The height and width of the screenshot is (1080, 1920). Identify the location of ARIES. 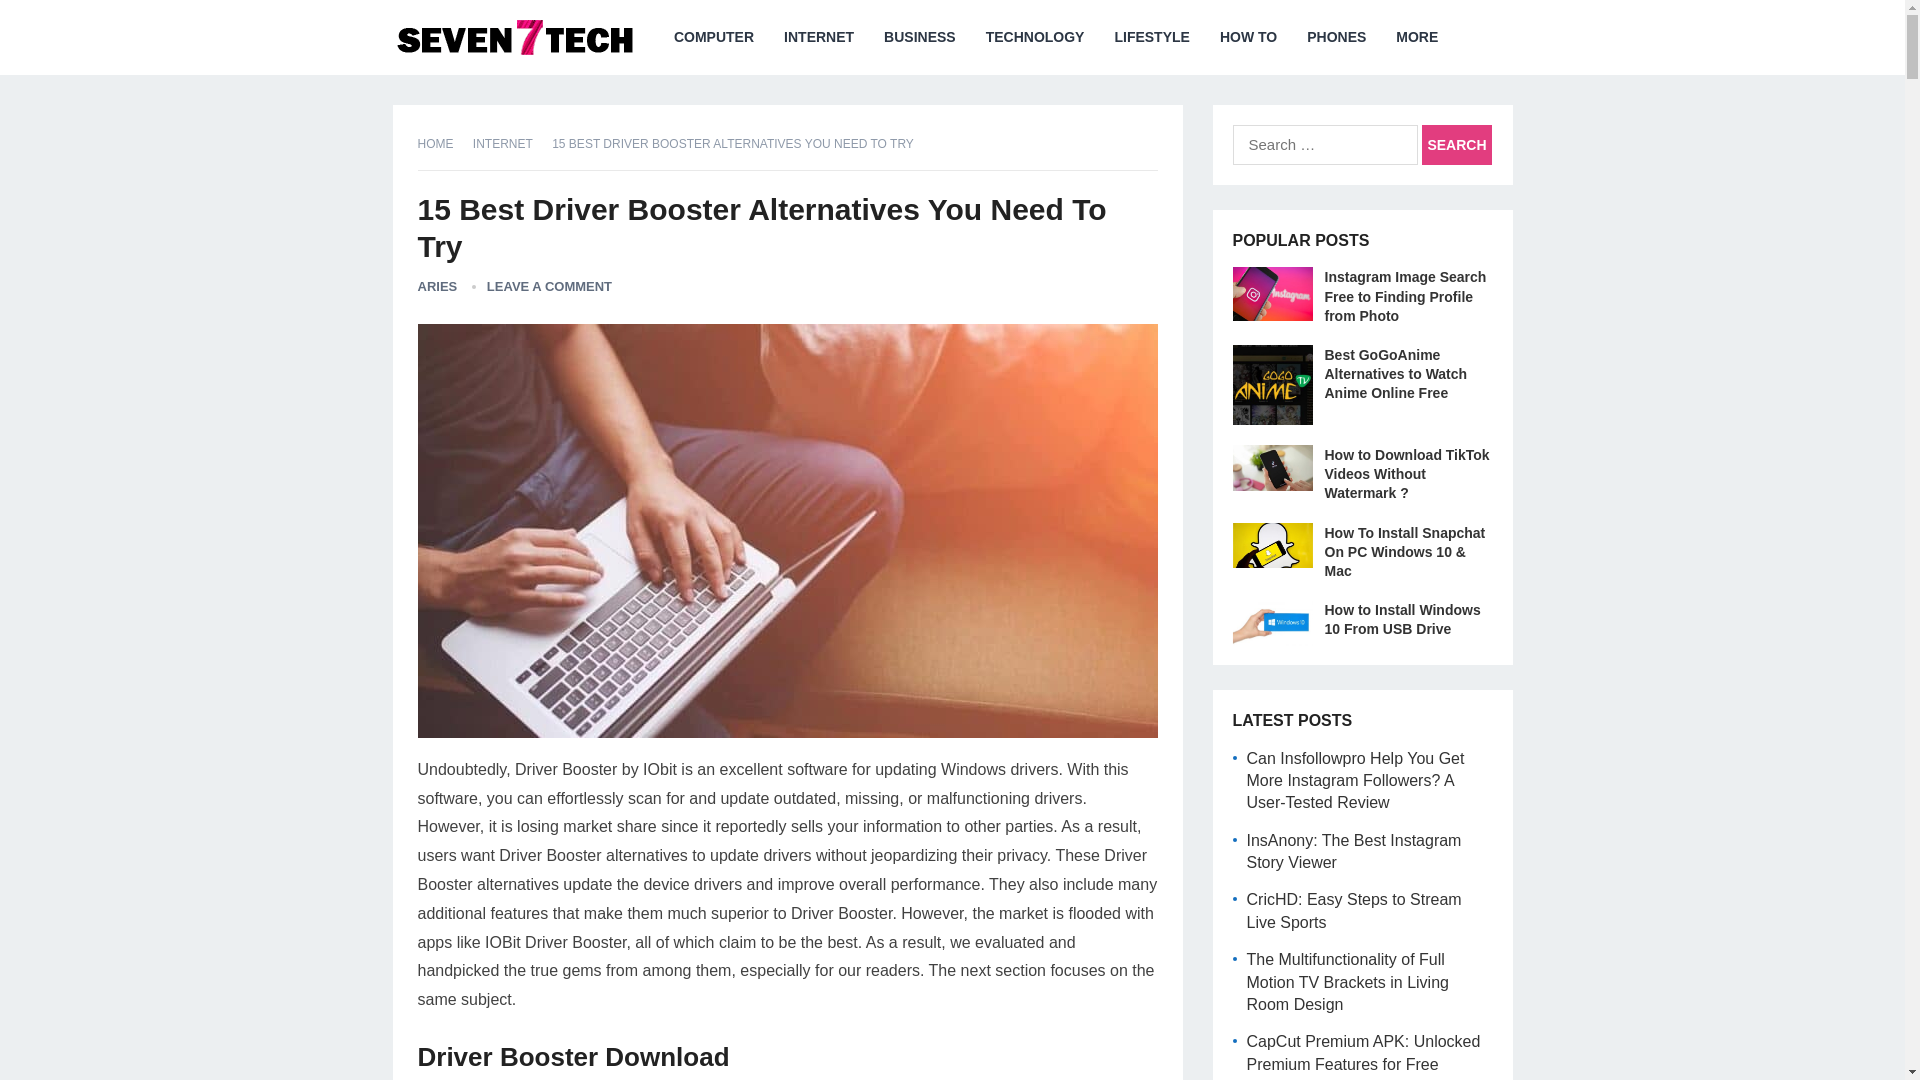
(438, 286).